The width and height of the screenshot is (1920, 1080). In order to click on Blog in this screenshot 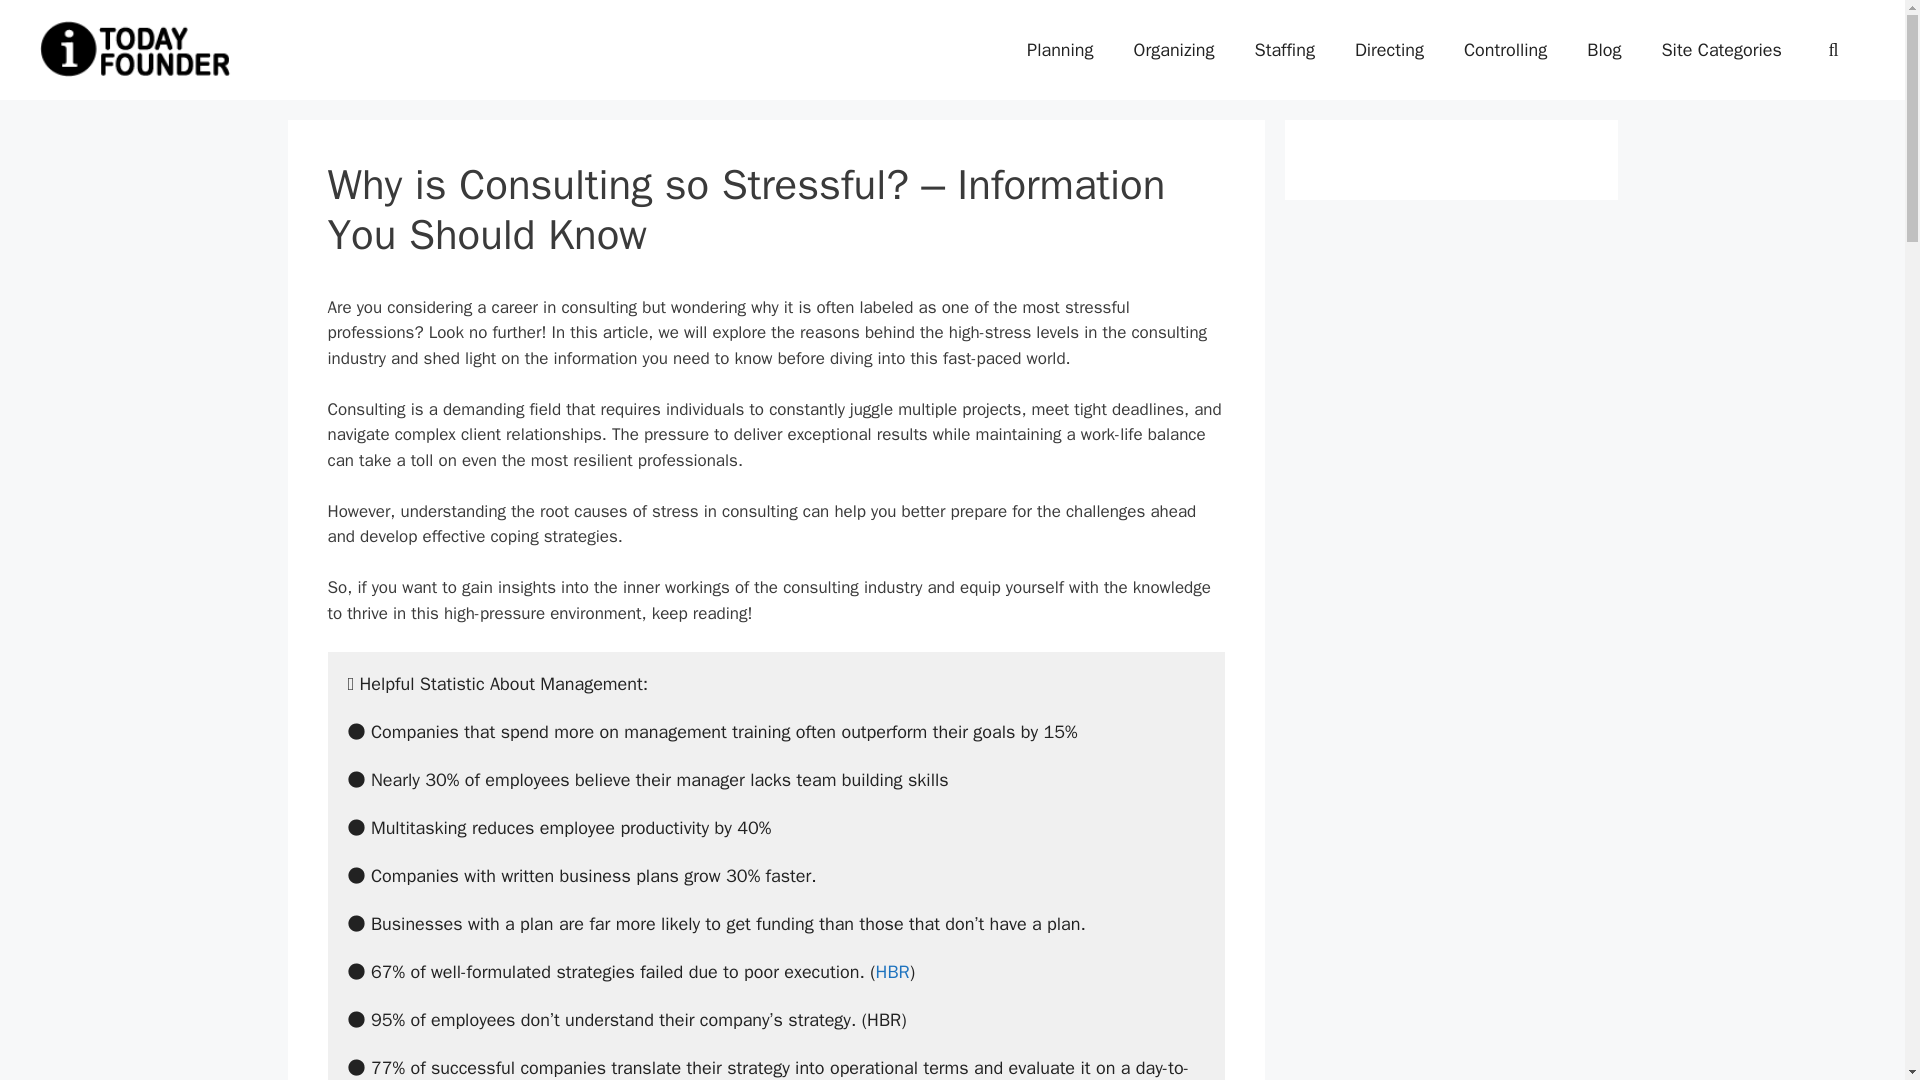, I will do `click(1604, 50)`.